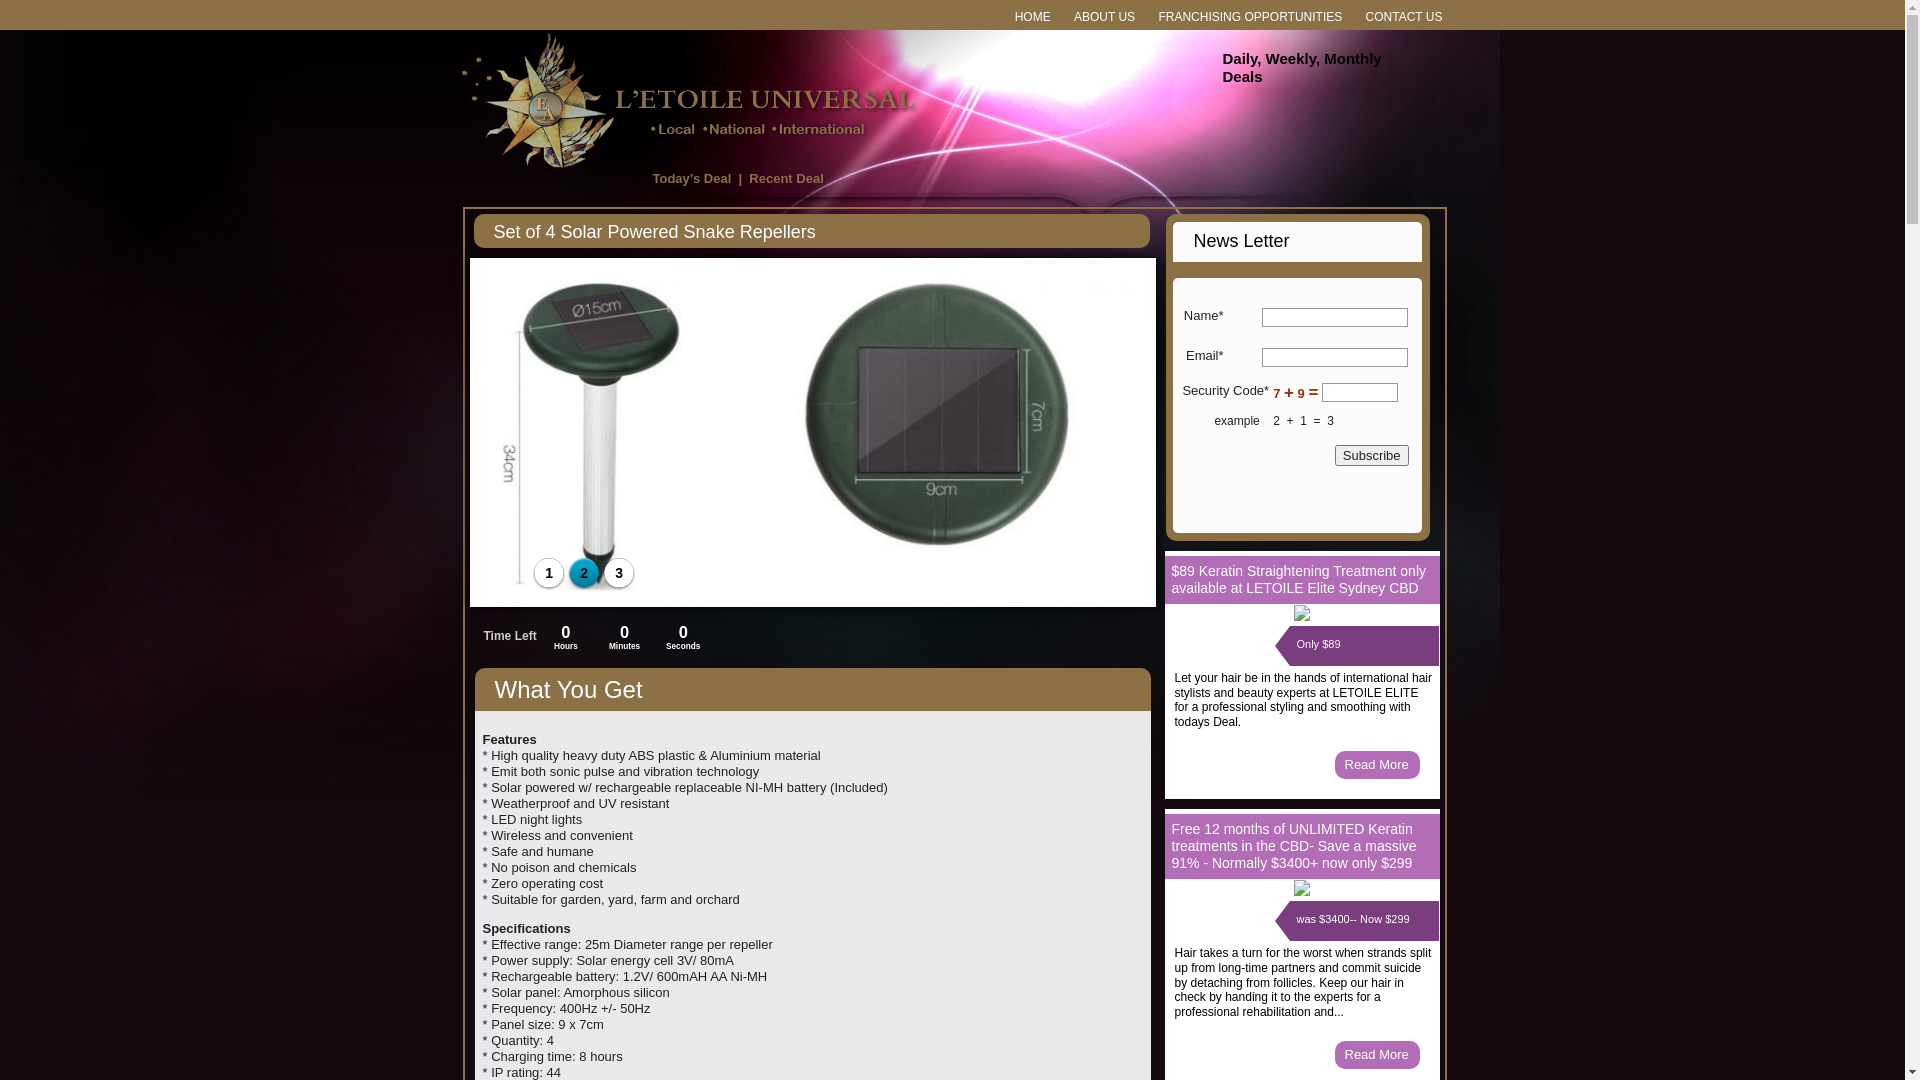 The height and width of the screenshot is (1080, 1920). Describe the element at coordinates (1104, 18) in the screenshot. I see `ABOUT US` at that location.